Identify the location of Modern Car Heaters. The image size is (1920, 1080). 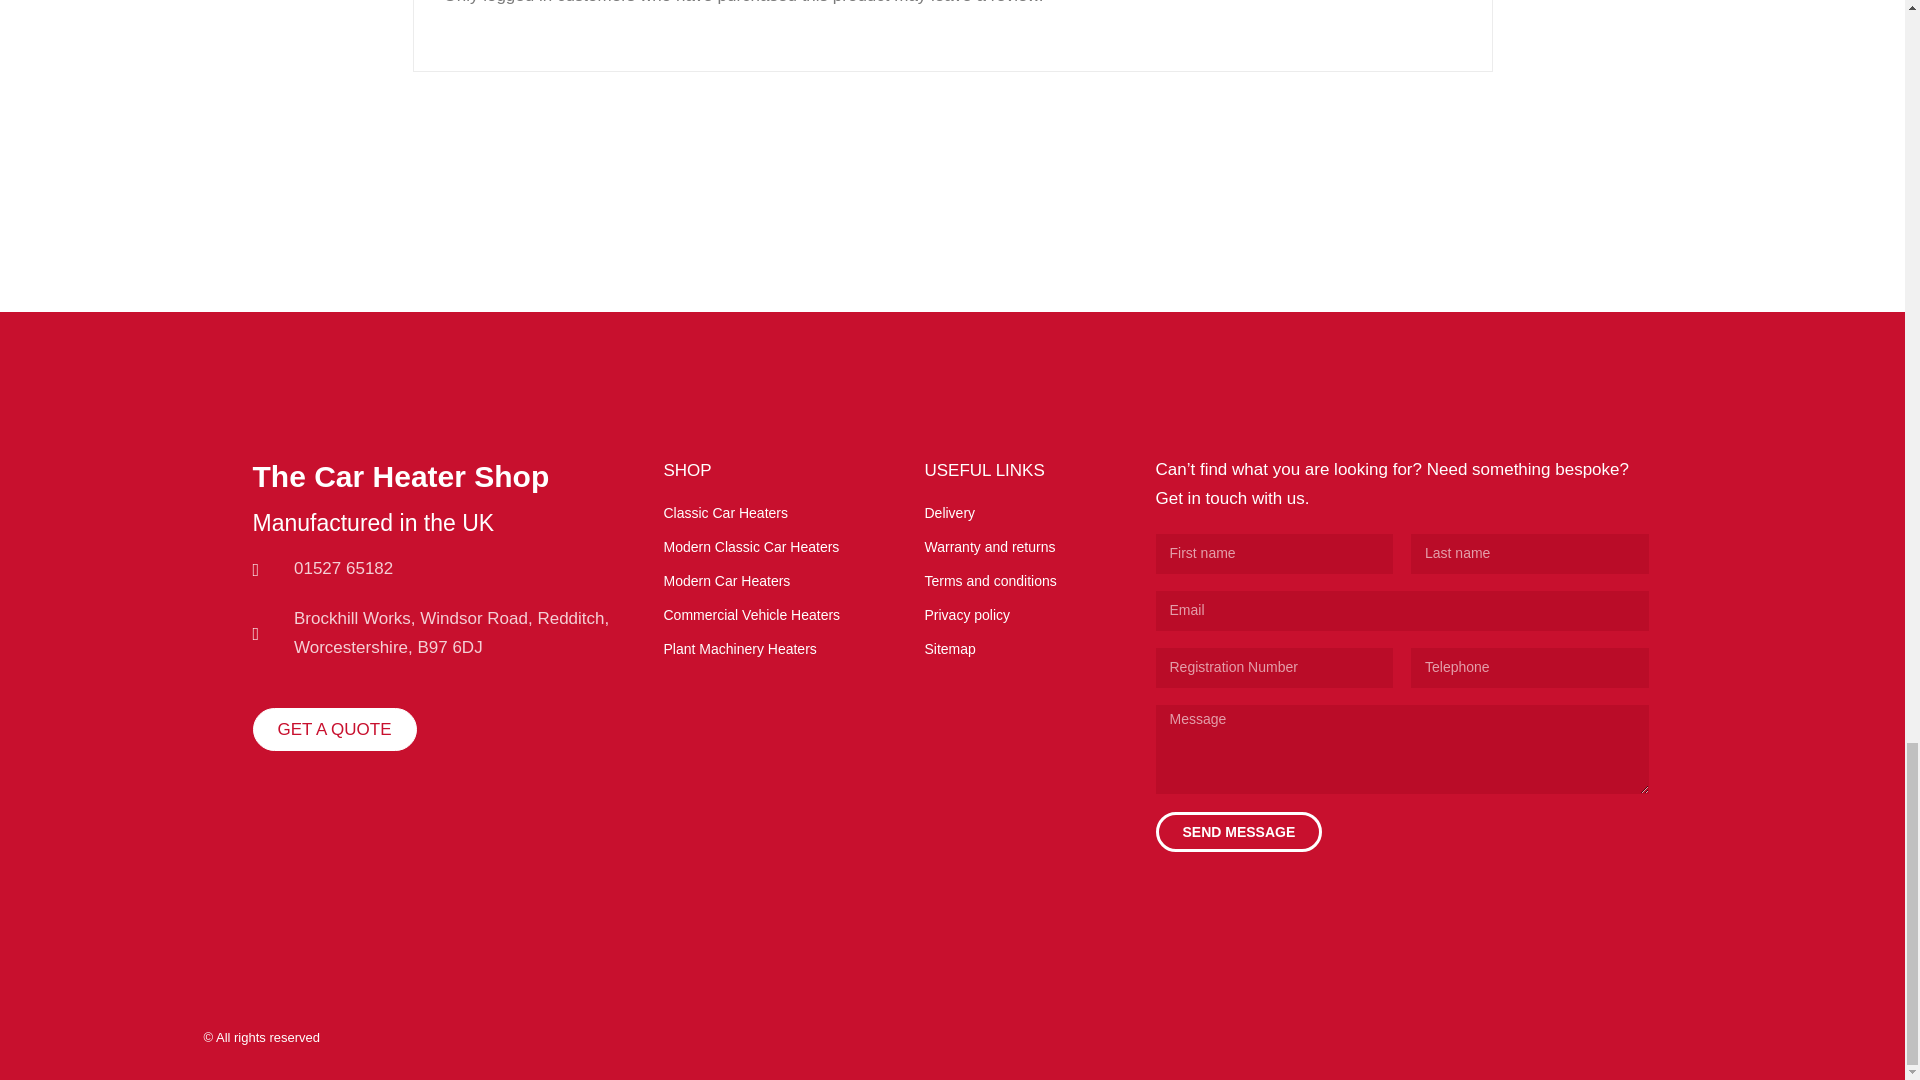
(764, 582).